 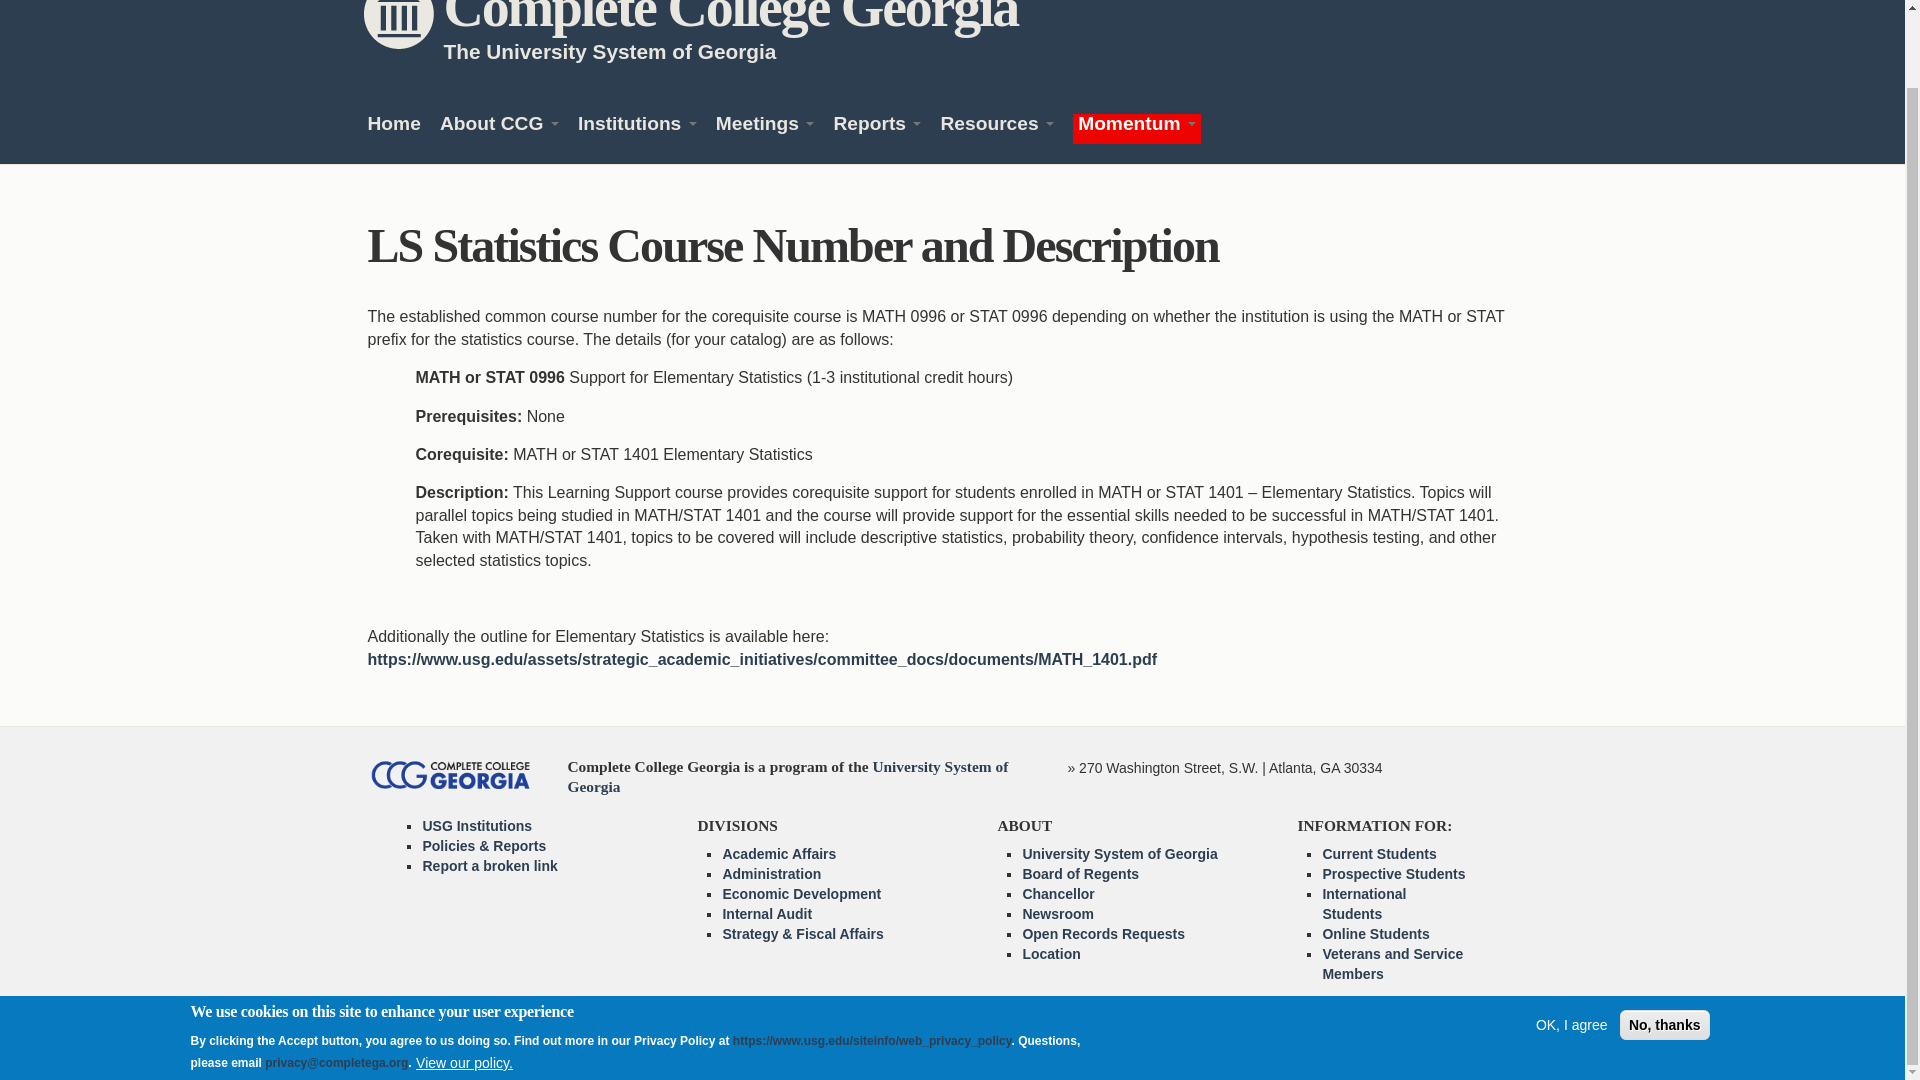 I want to click on Complete College Georgia, so click(x=731, y=18).